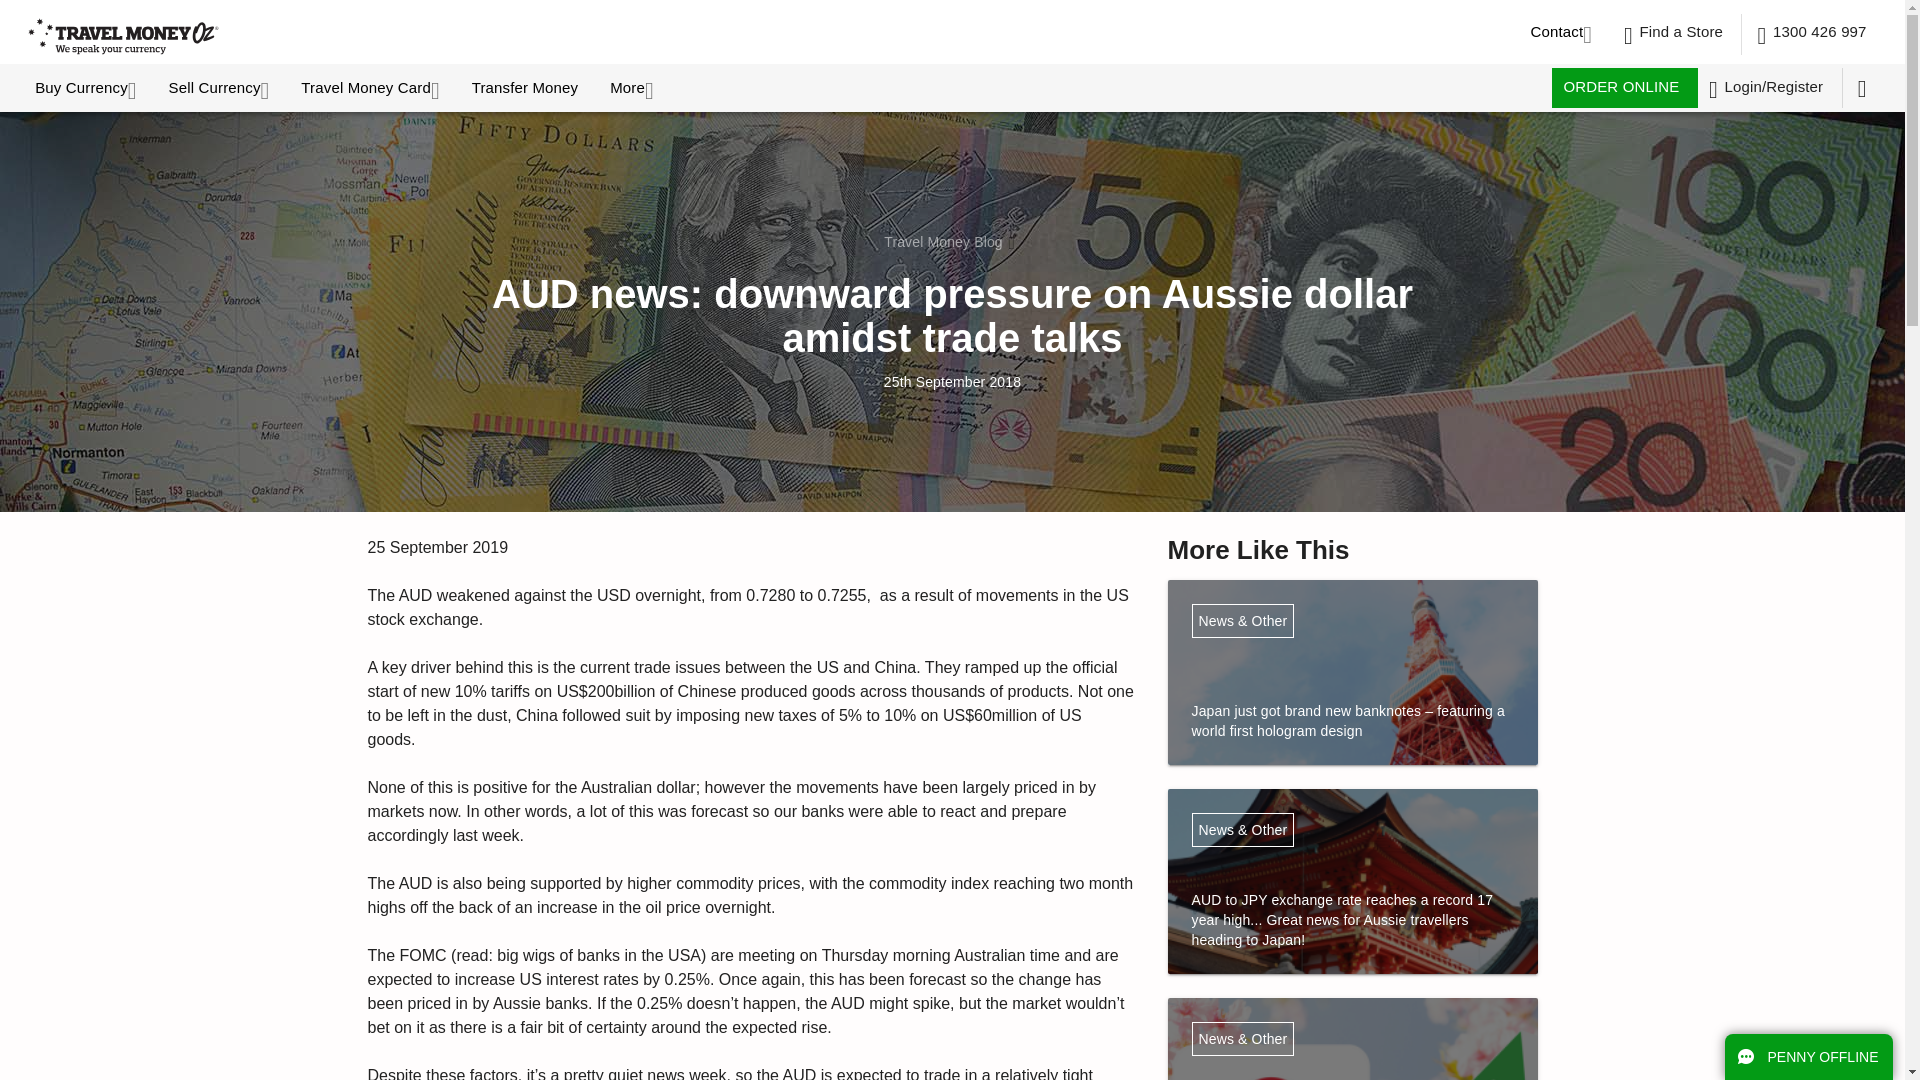 Image resolution: width=1920 pixels, height=1080 pixels. Describe the element at coordinates (1674, 34) in the screenshot. I see `Find a Store` at that location.